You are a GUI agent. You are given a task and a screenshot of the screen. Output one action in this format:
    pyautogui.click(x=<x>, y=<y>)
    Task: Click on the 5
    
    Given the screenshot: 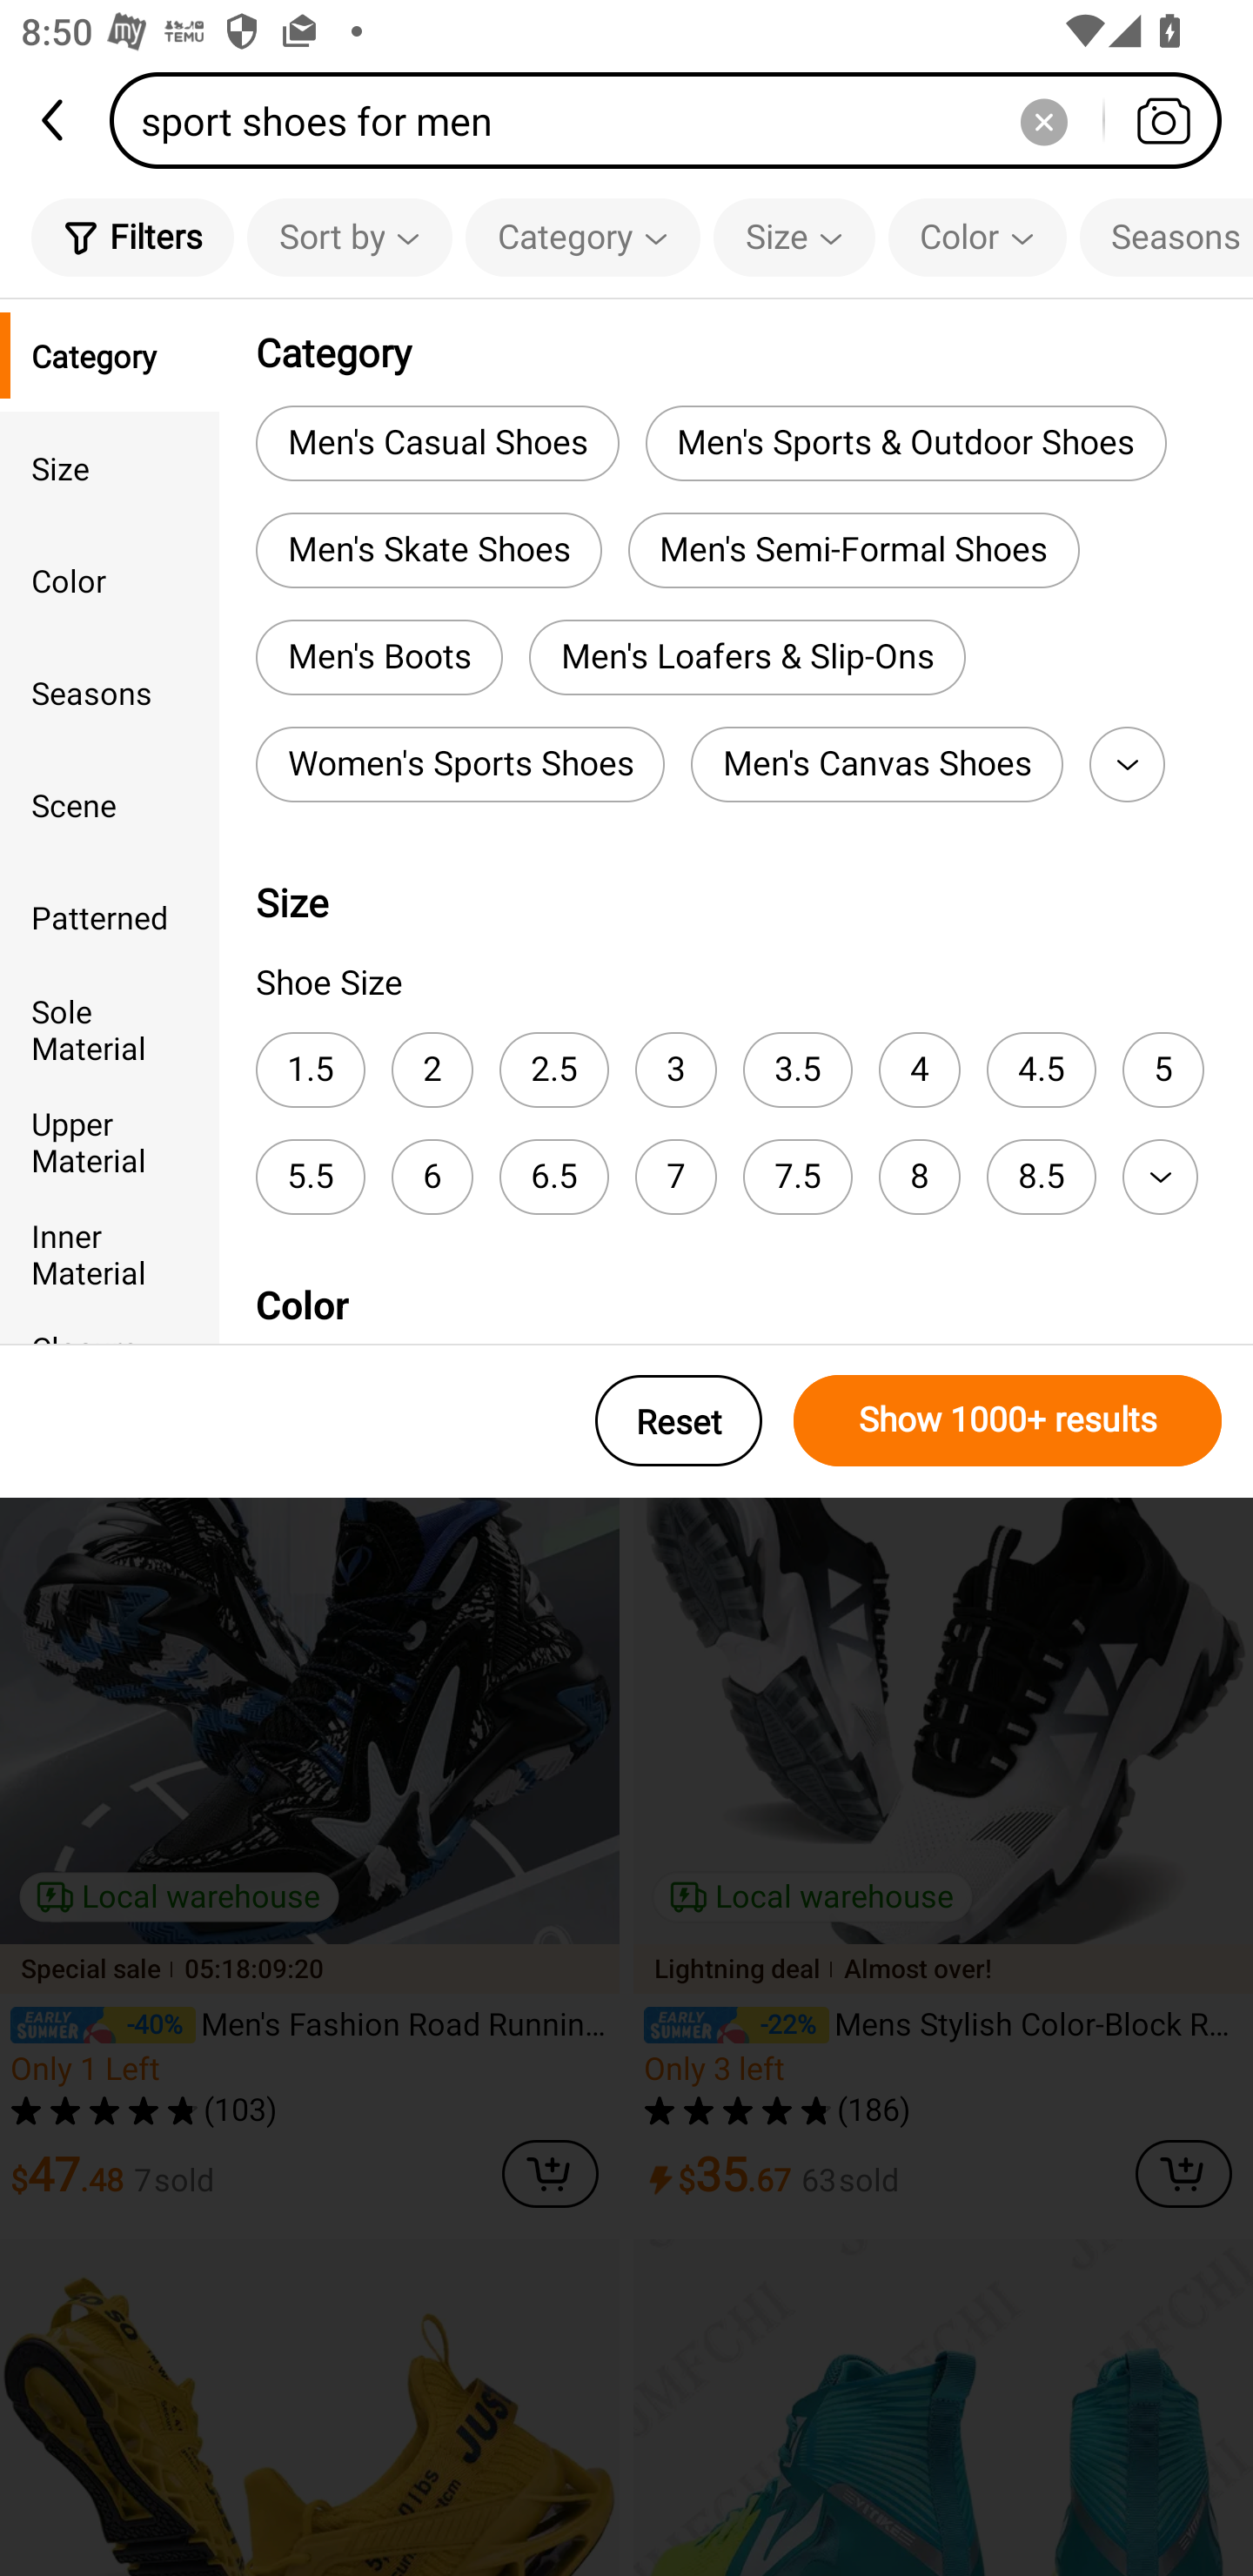 What is the action you would take?
    pyautogui.click(x=1163, y=1070)
    